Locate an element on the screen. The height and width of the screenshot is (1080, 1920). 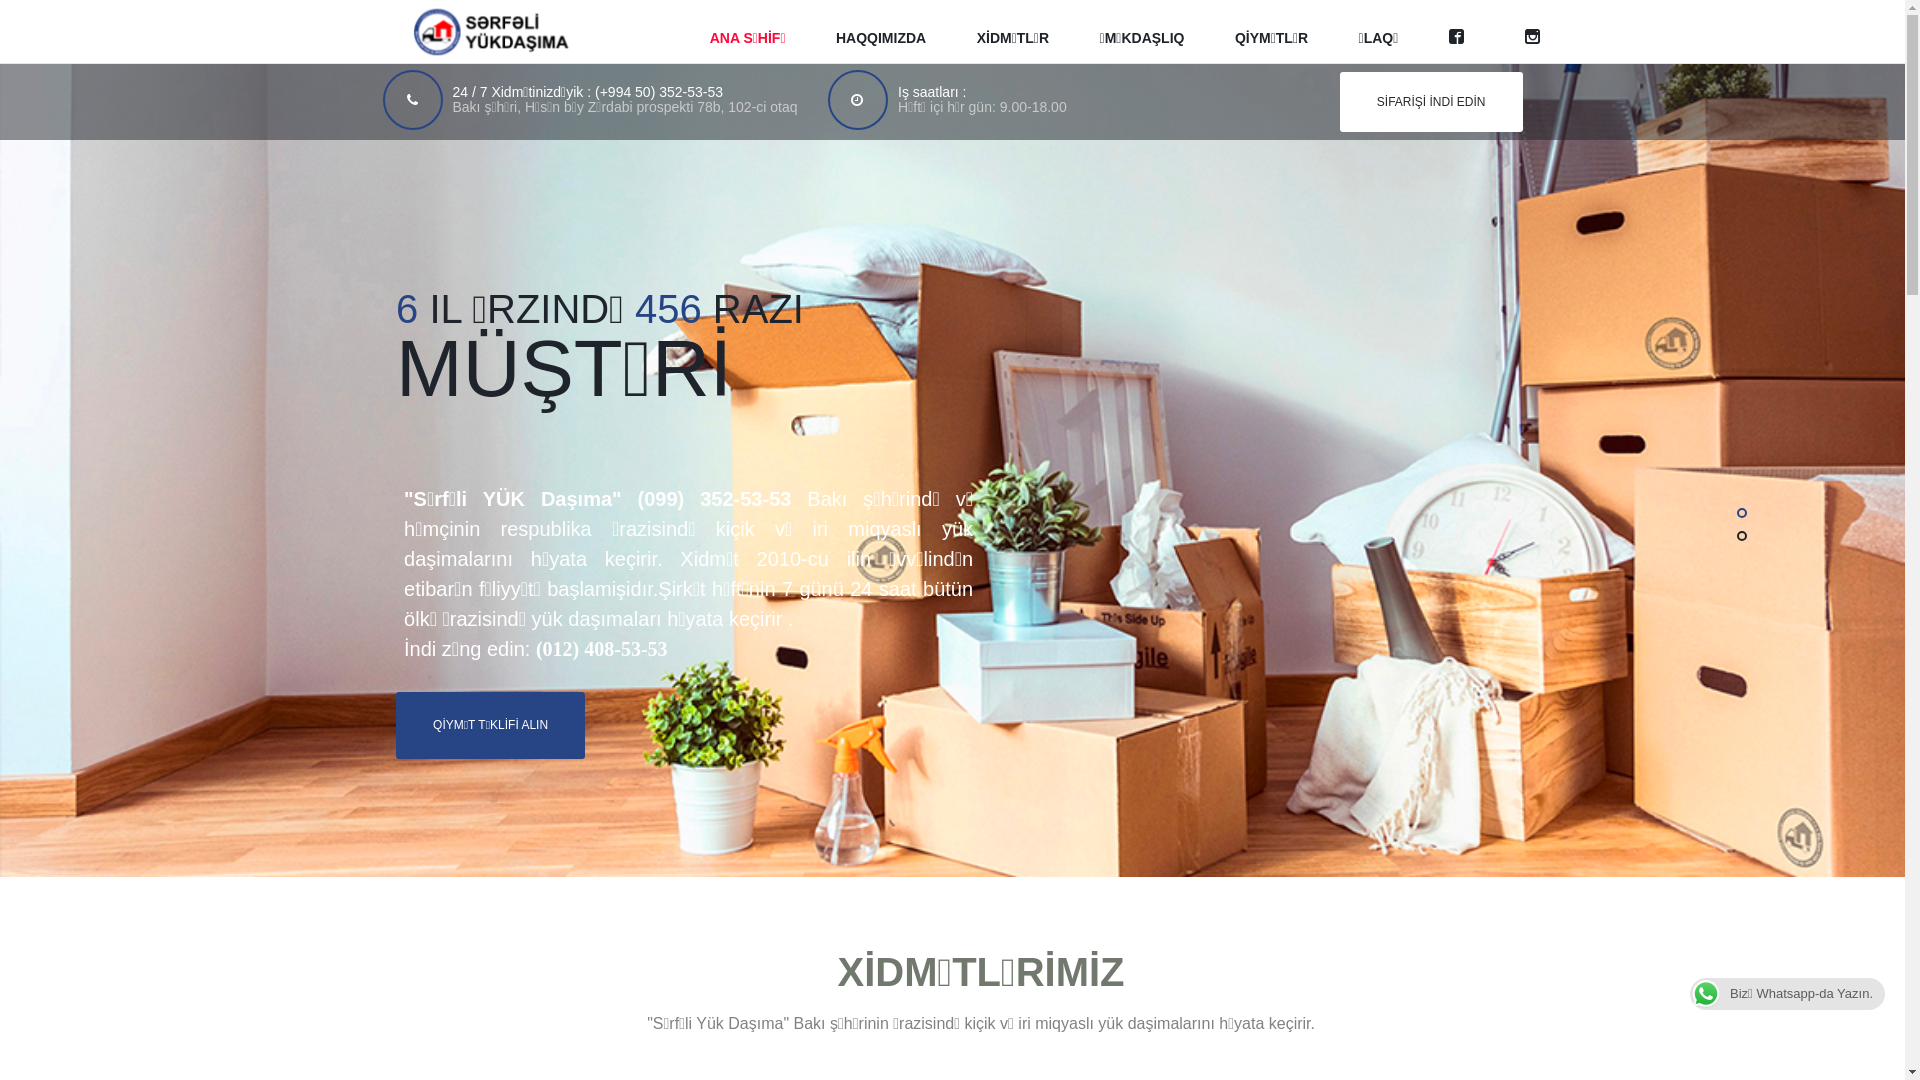
2 is located at coordinates (1742, 536).